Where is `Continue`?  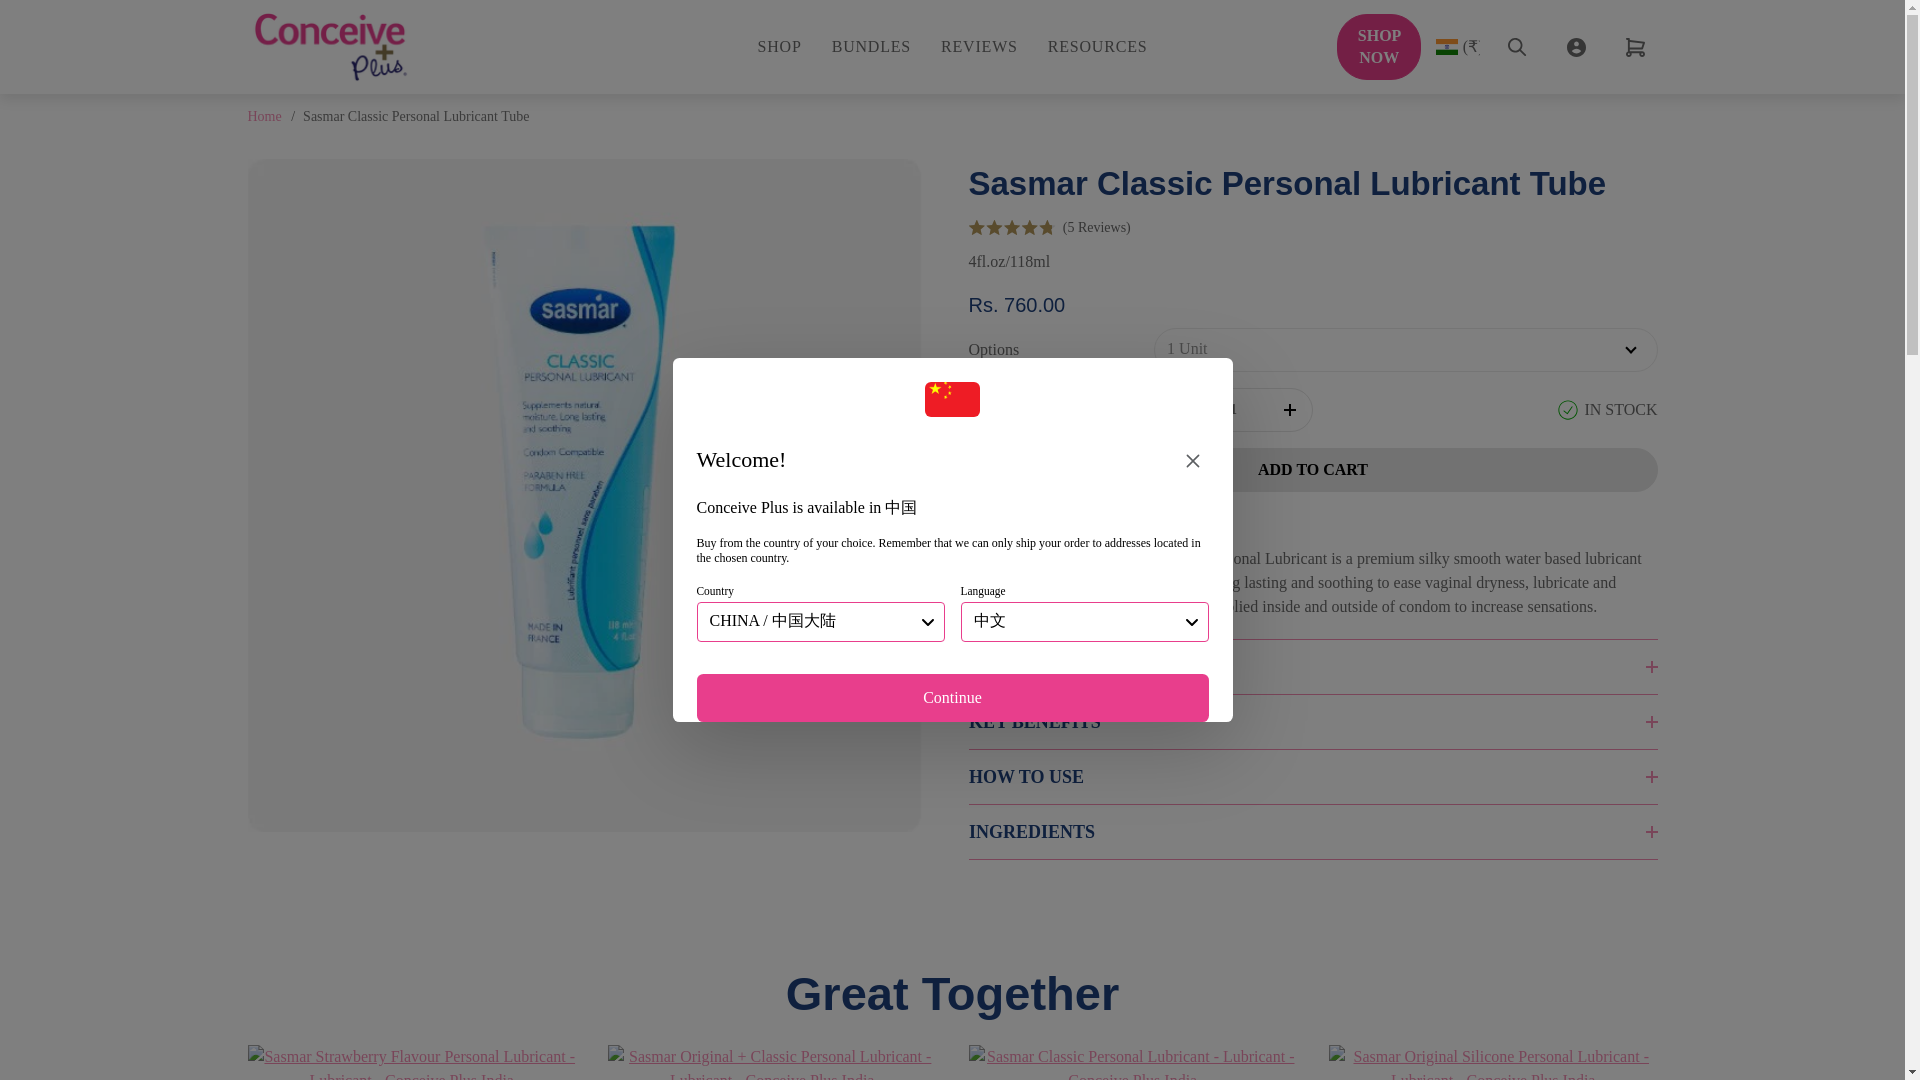 Continue is located at coordinates (951, 698).